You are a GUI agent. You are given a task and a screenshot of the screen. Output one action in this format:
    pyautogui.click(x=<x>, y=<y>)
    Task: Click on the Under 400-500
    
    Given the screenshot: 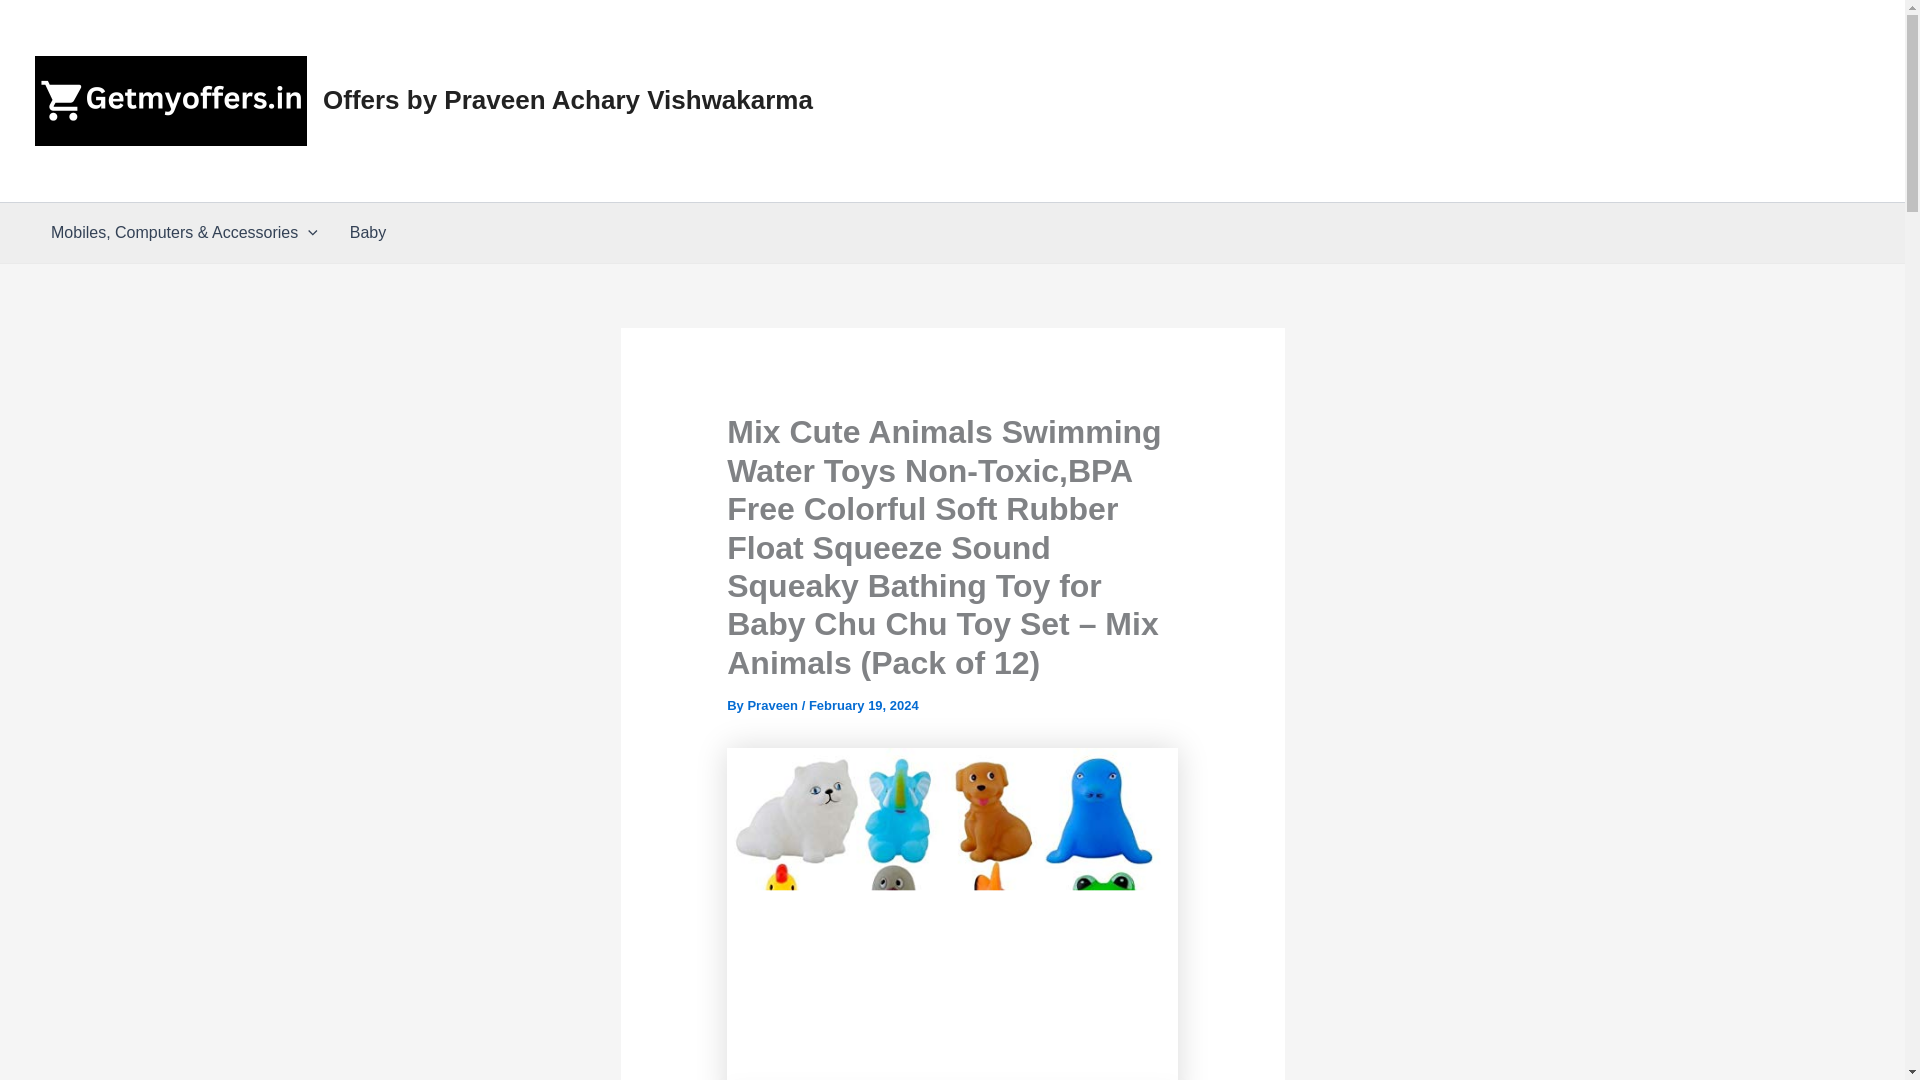 What is the action you would take?
    pyautogui.click(x=1425, y=50)
    